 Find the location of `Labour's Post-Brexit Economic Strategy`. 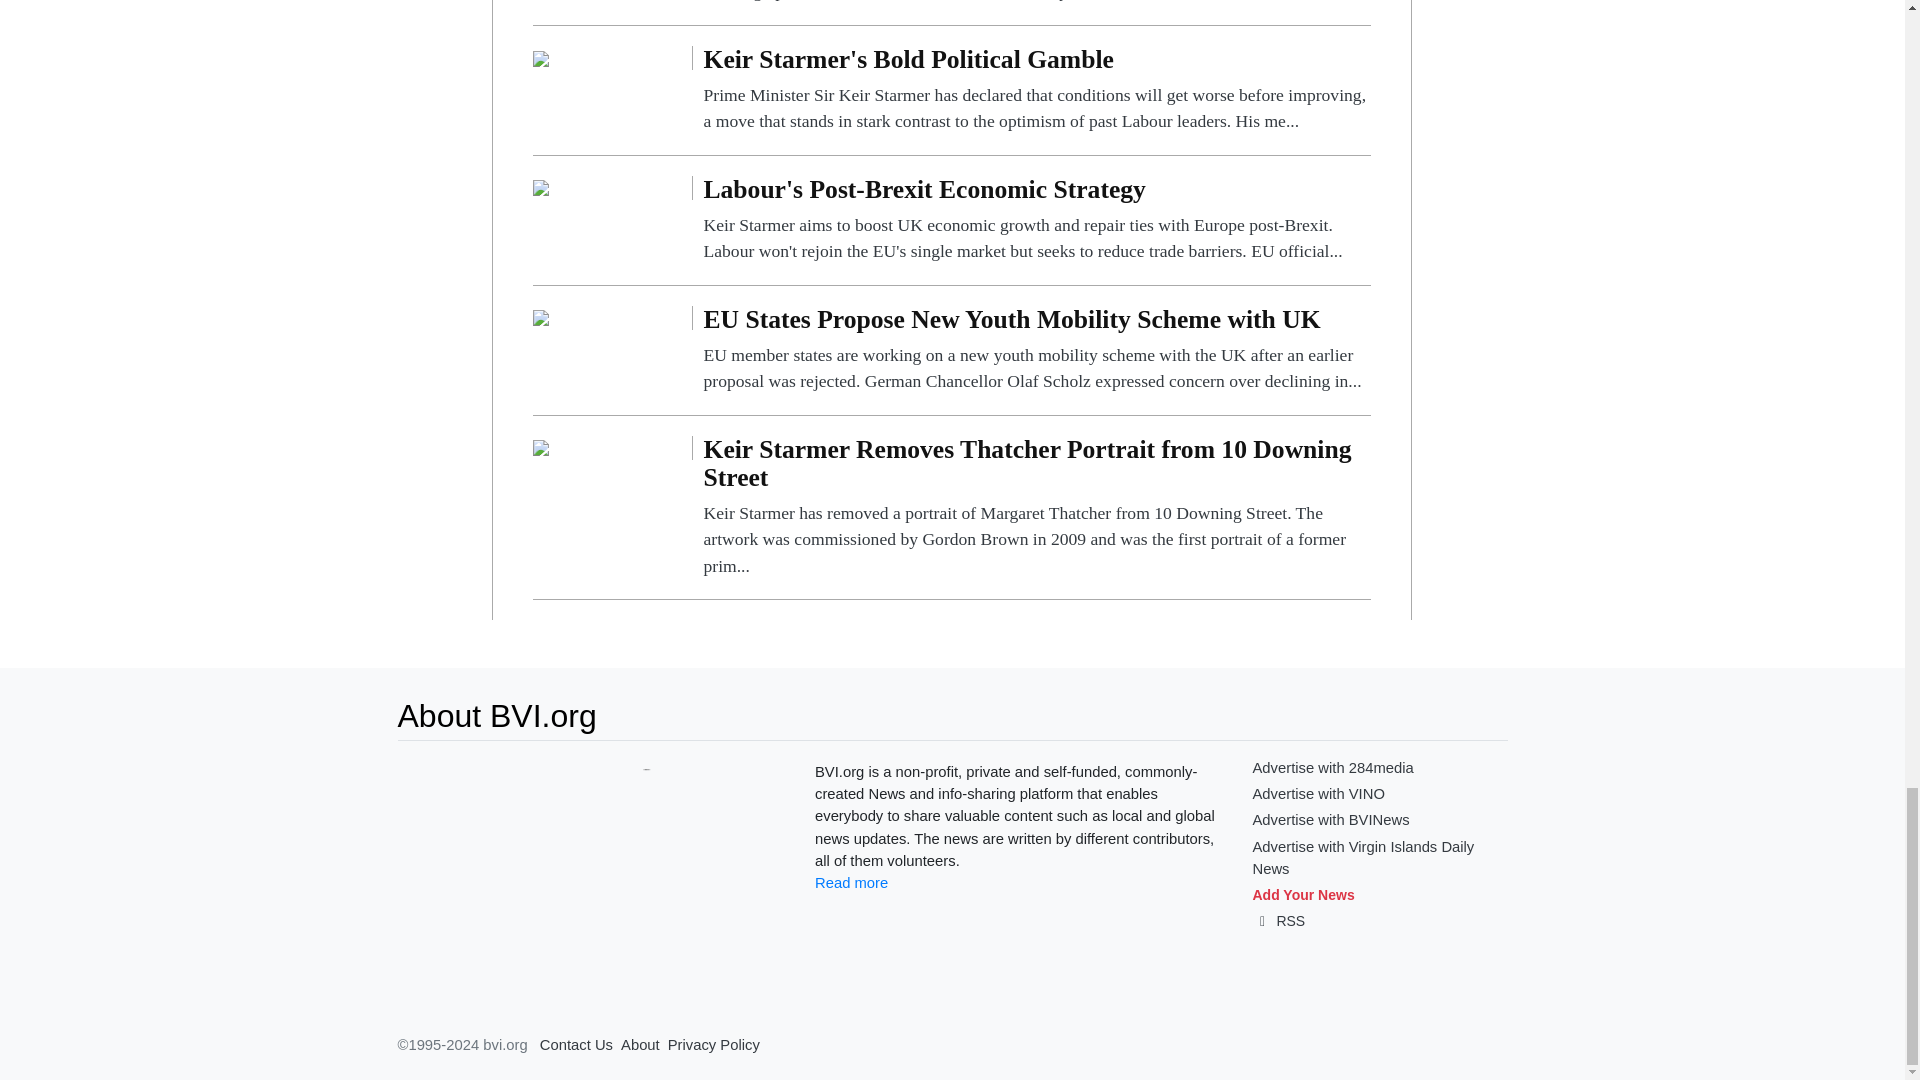

Labour's Post-Brexit Economic Strategy is located at coordinates (541, 187).